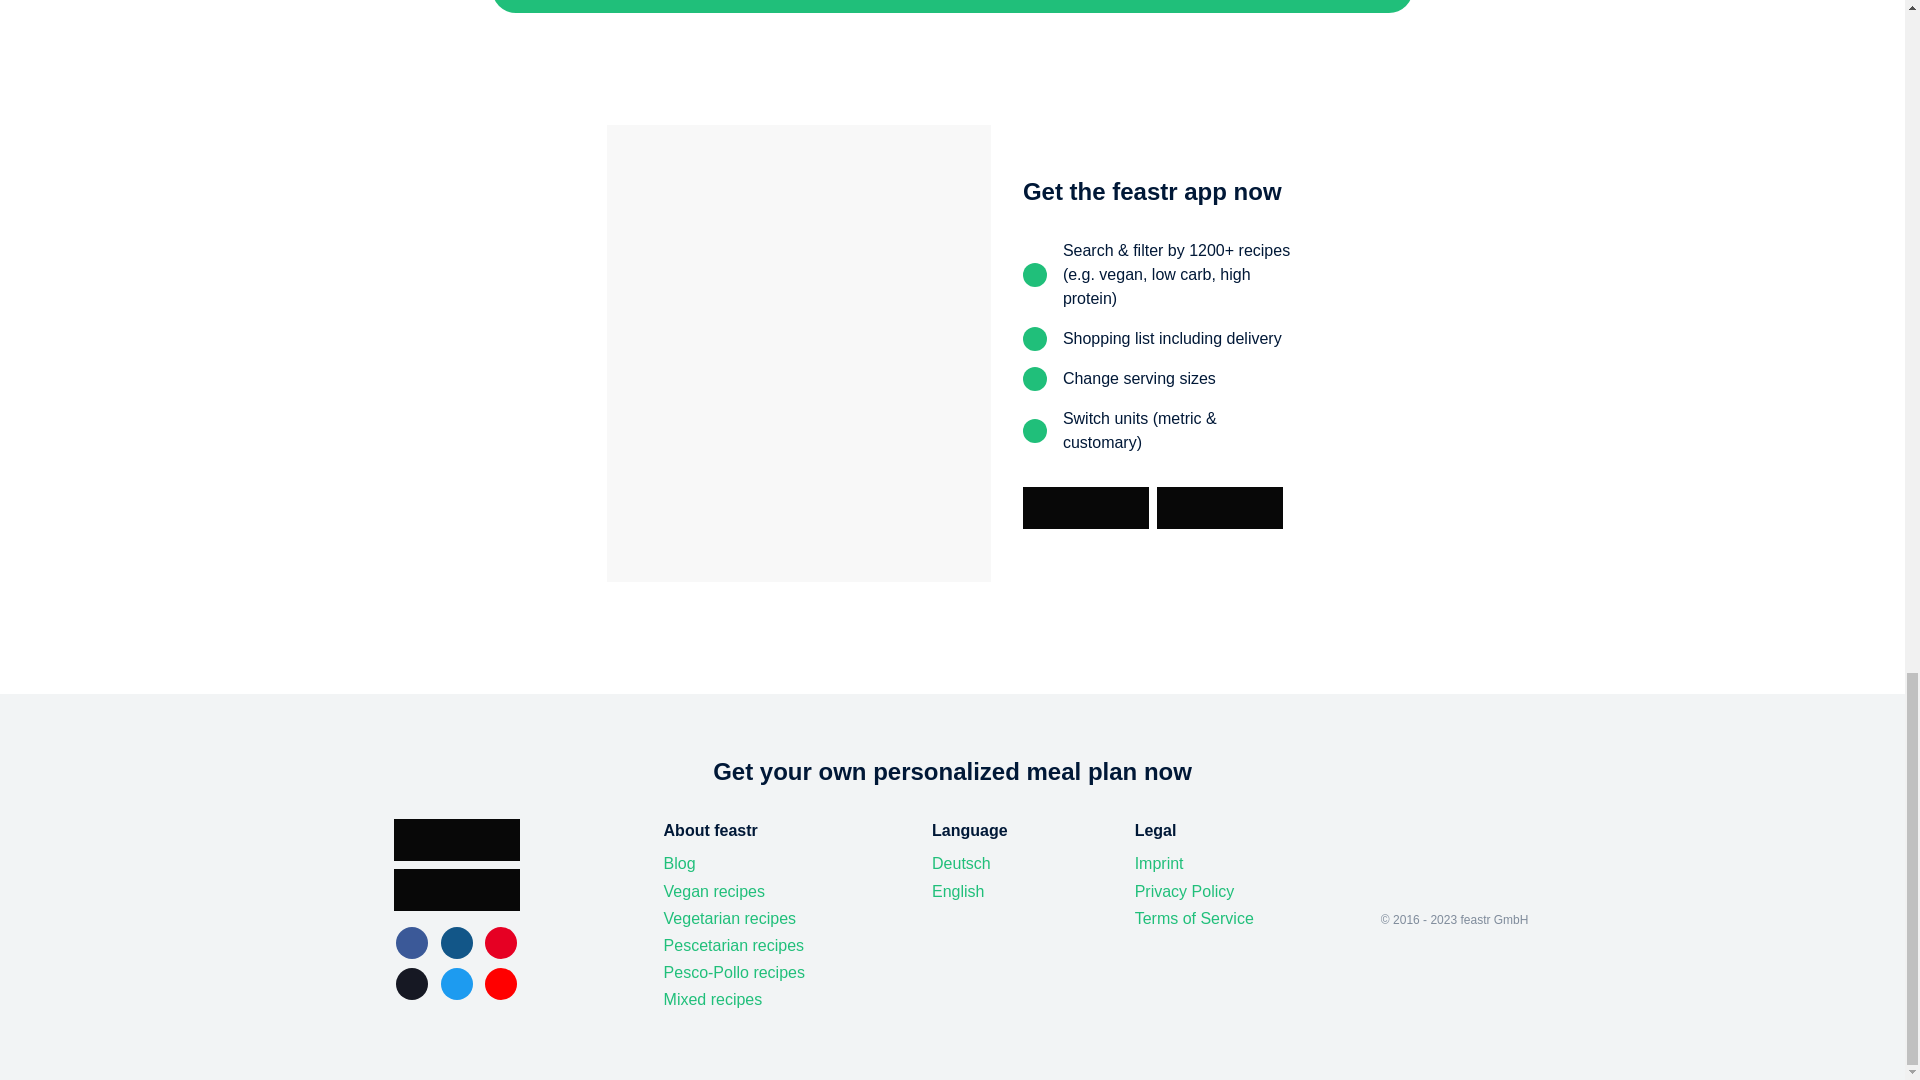  I want to click on Pescetarian recipes, so click(734, 946).